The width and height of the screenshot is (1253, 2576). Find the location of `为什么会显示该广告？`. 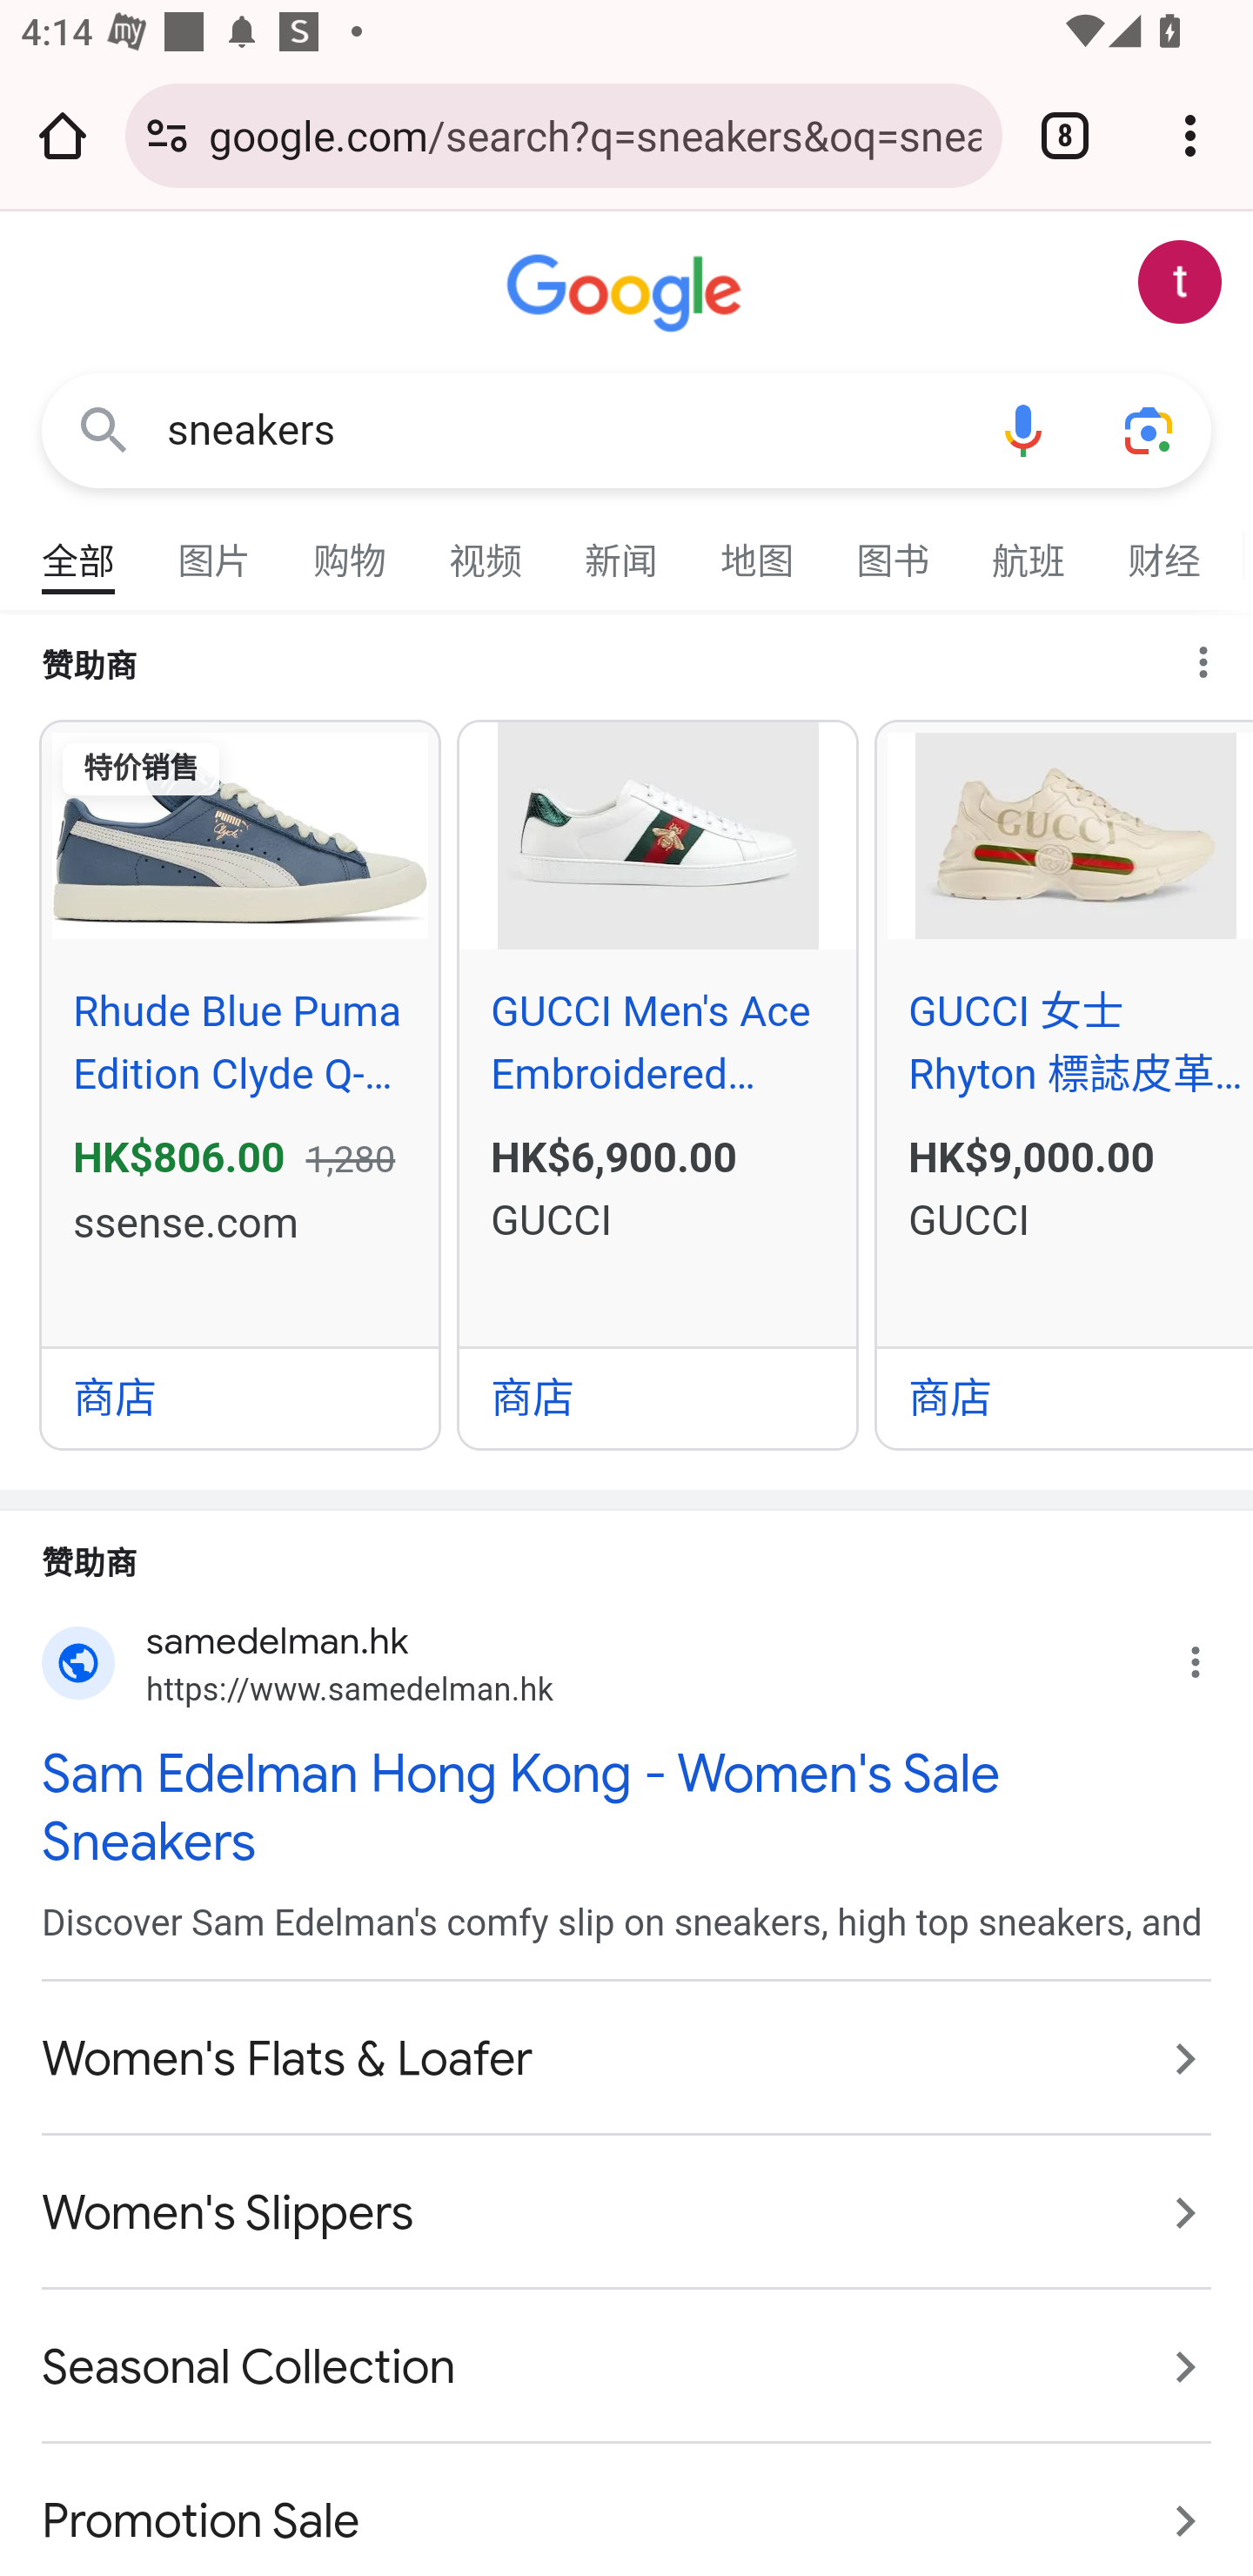

为什么会显示该广告？ is located at coordinates (1216, 654).